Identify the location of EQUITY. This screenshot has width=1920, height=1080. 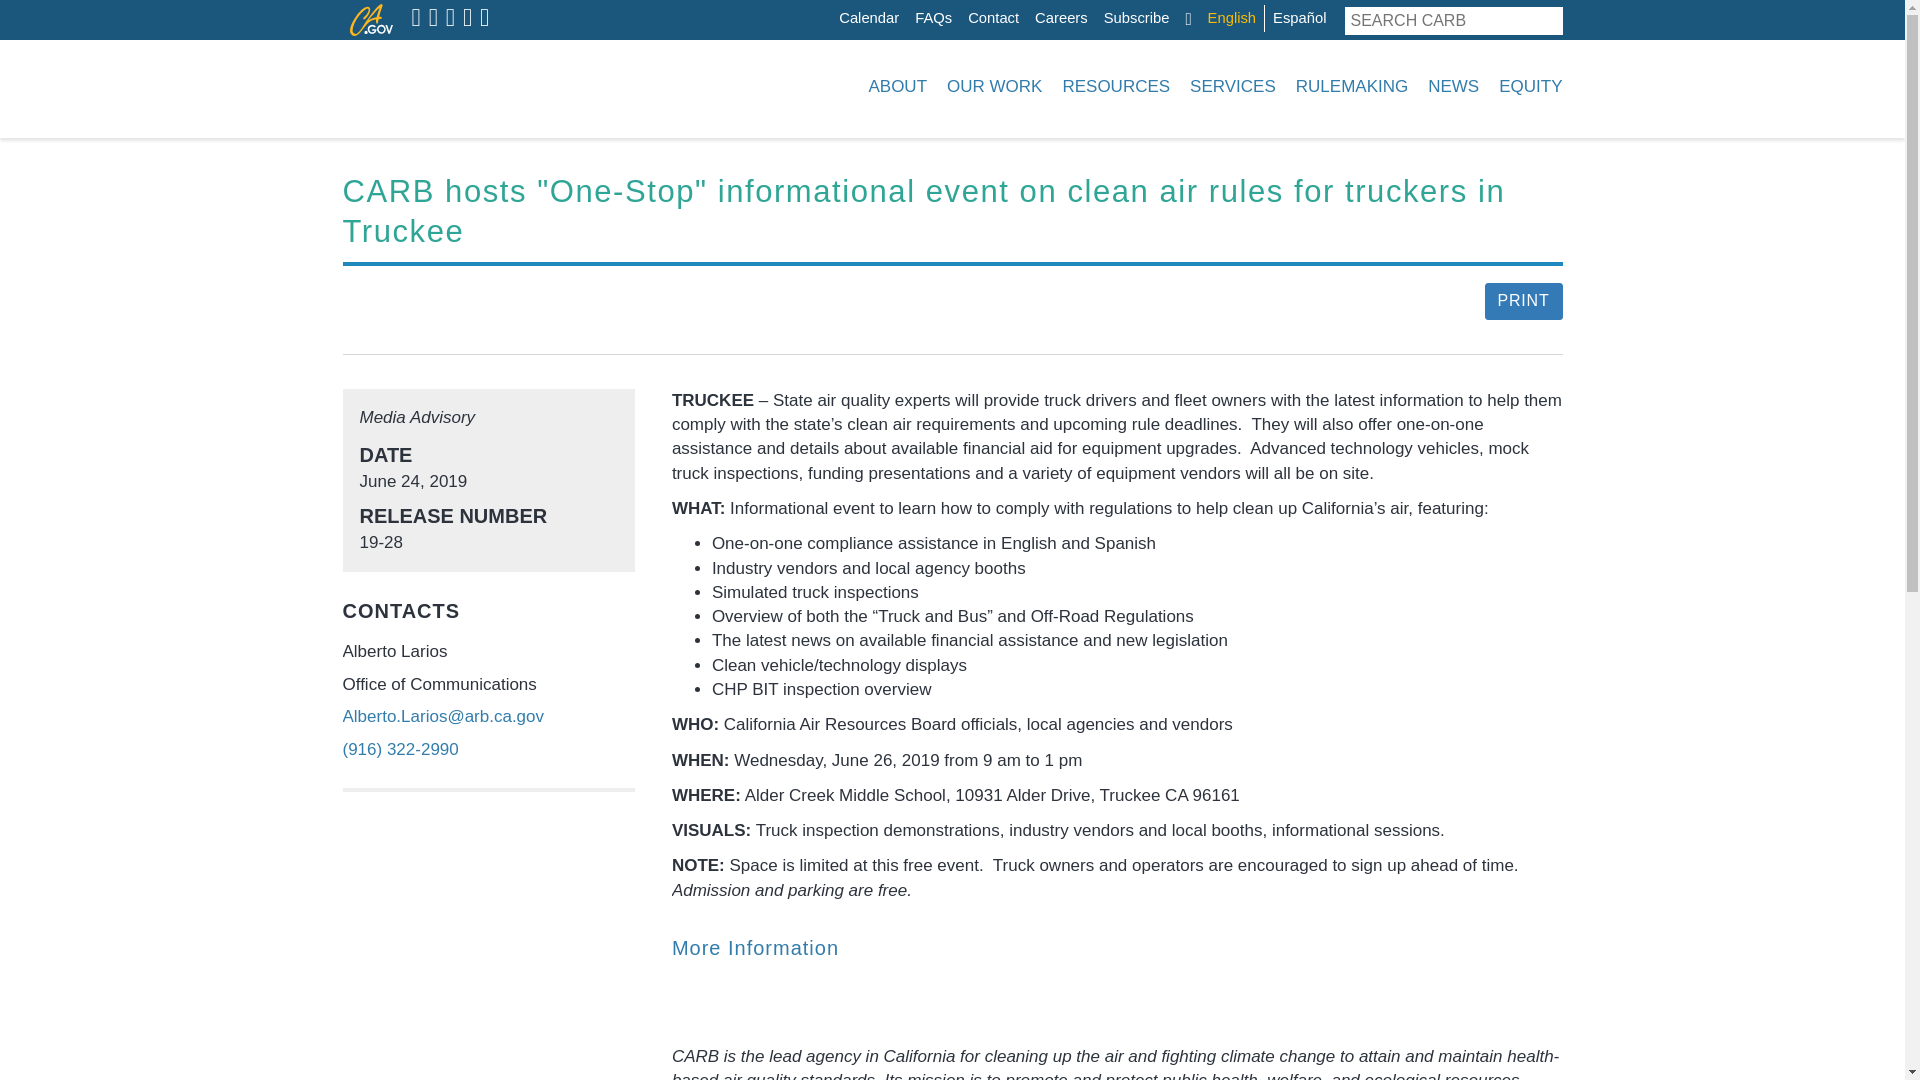
(1526, 86).